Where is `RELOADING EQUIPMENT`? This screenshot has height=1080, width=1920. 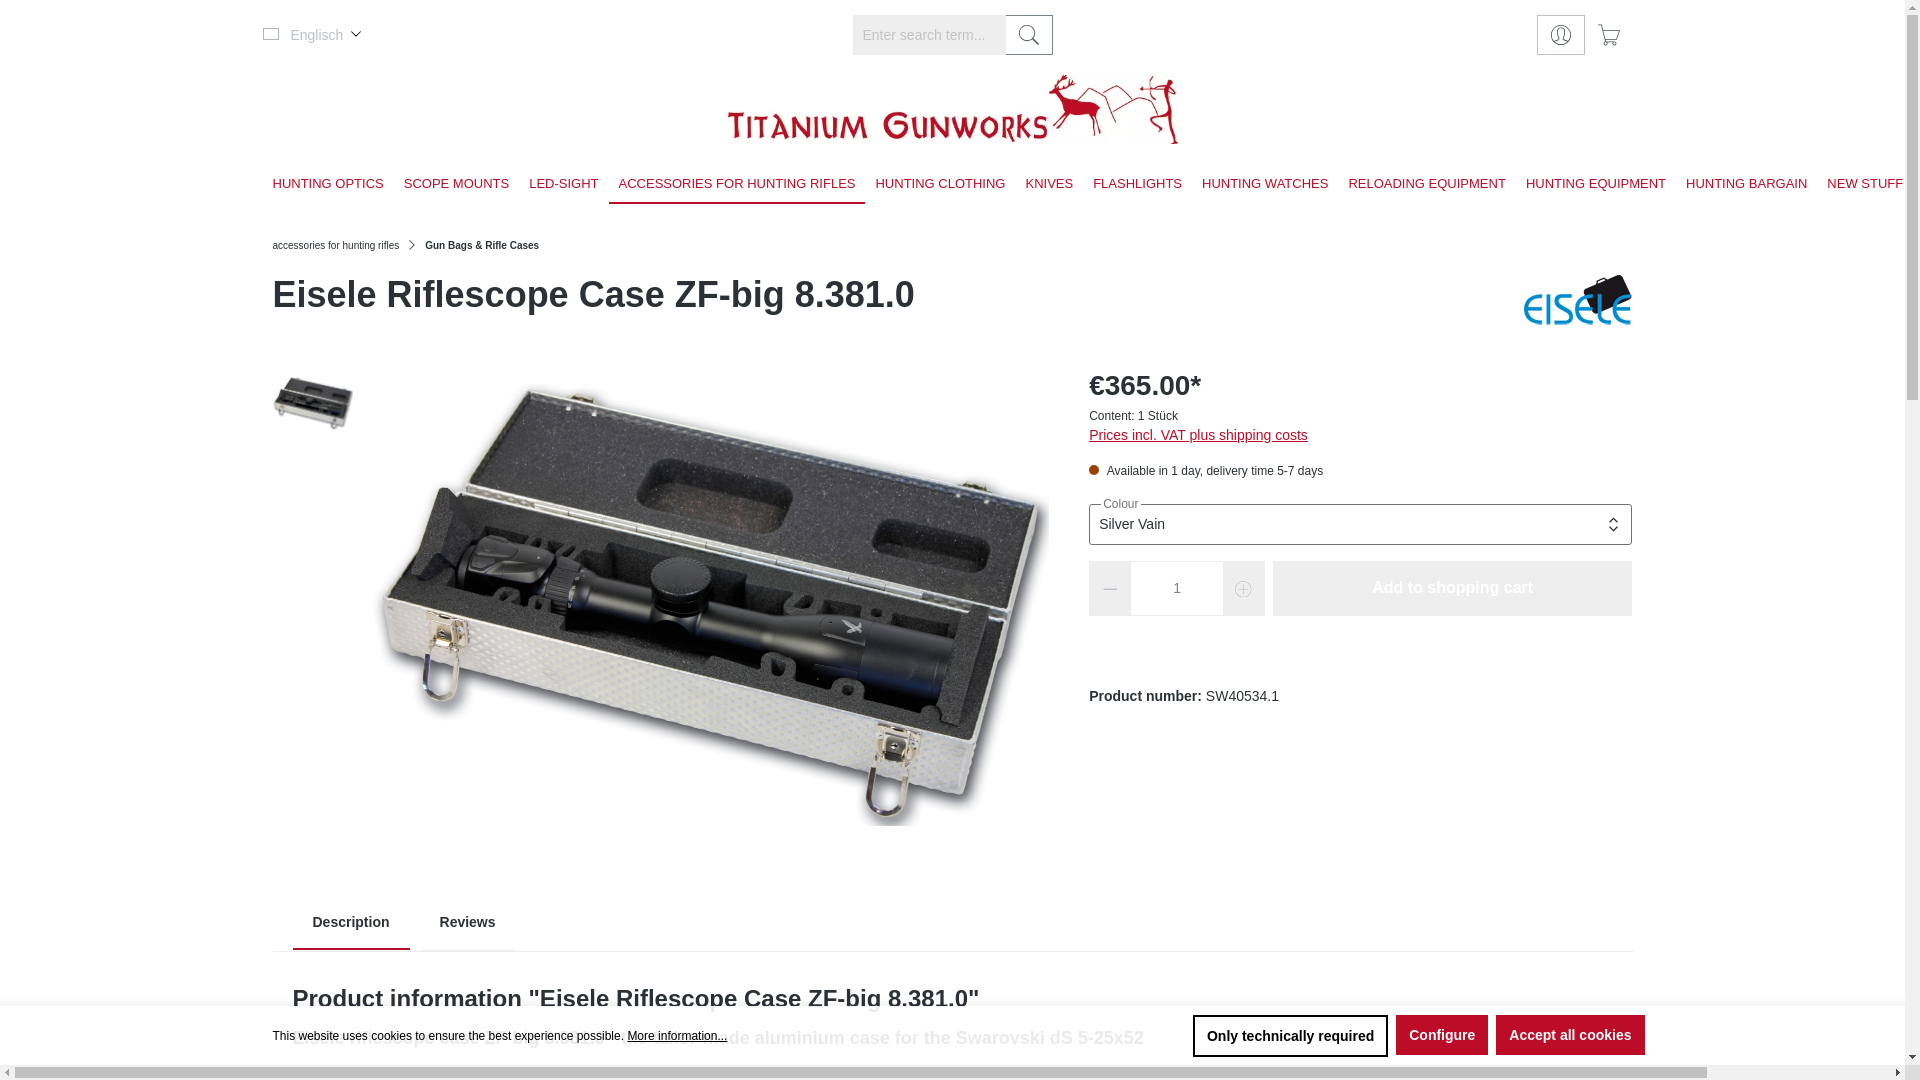
RELOADING EQUIPMENT is located at coordinates (1426, 184).